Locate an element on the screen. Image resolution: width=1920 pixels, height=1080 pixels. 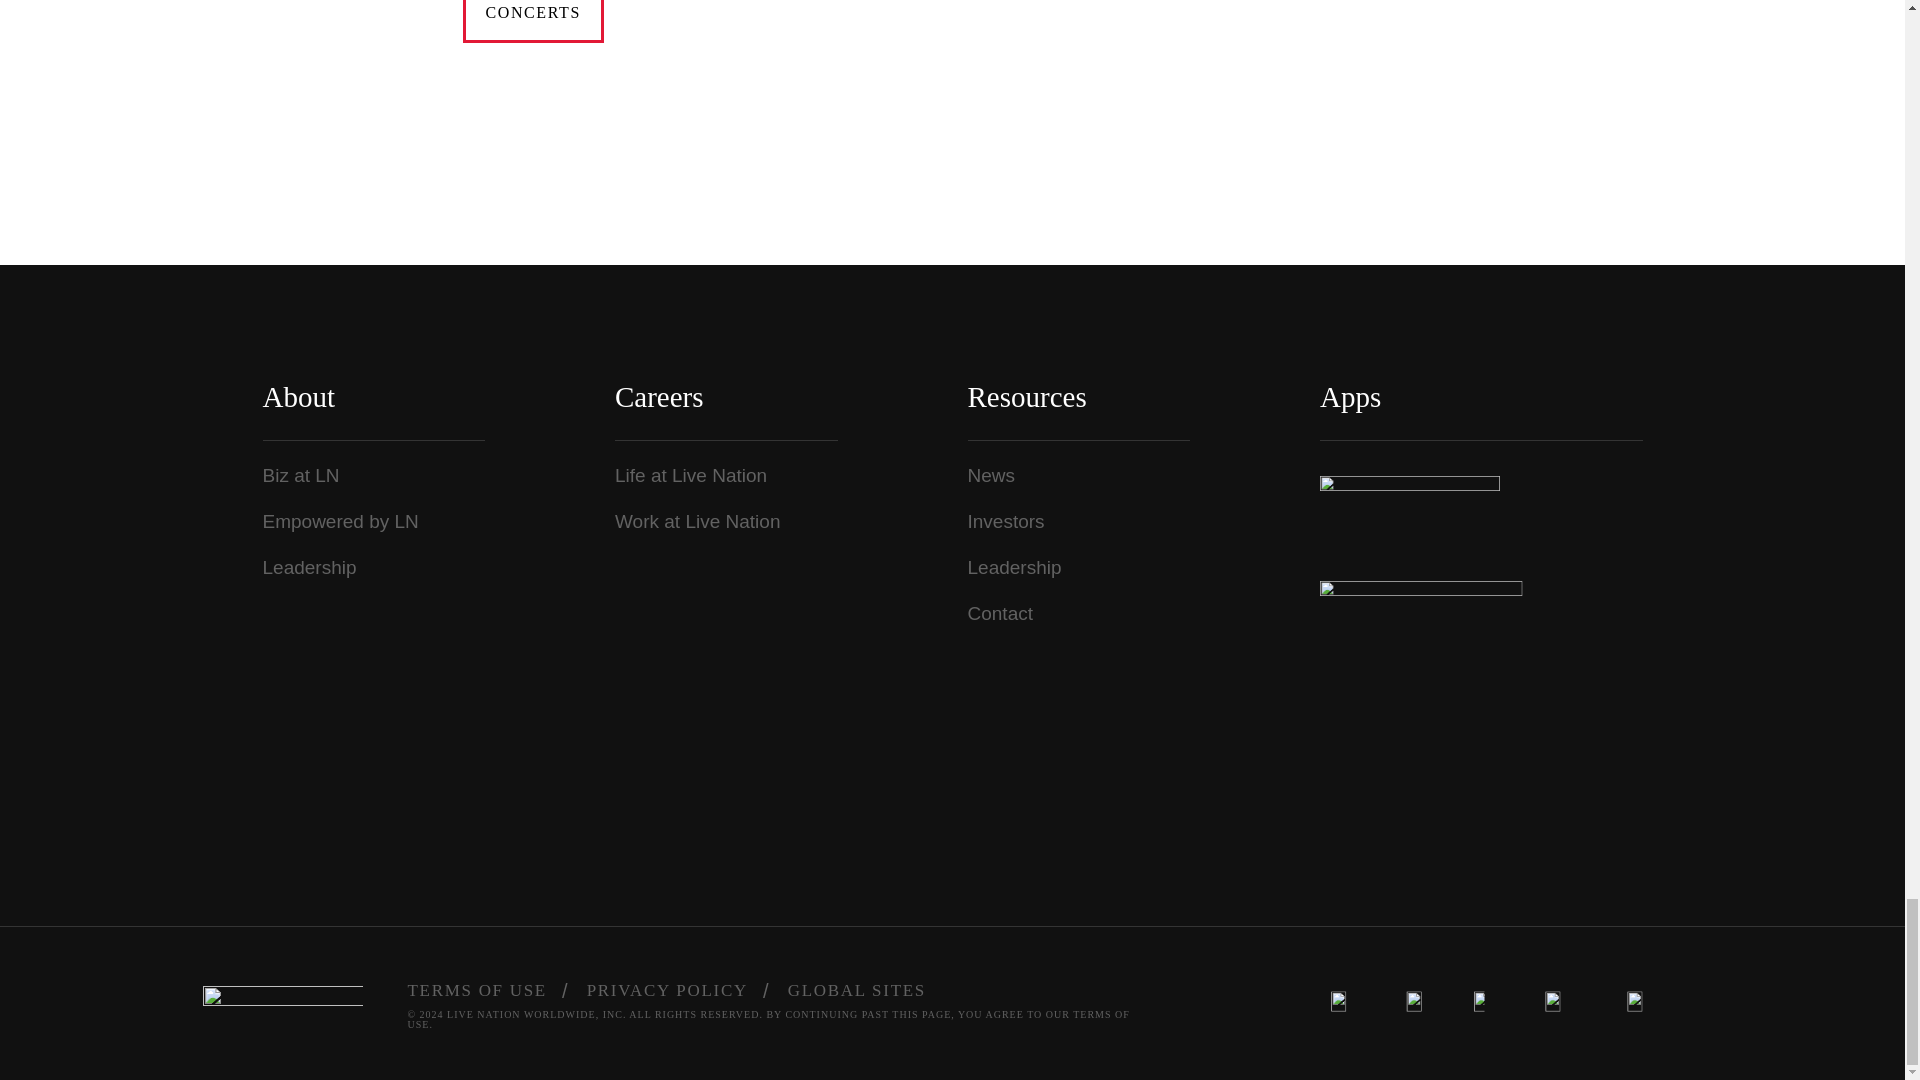
Leadership is located at coordinates (308, 567).